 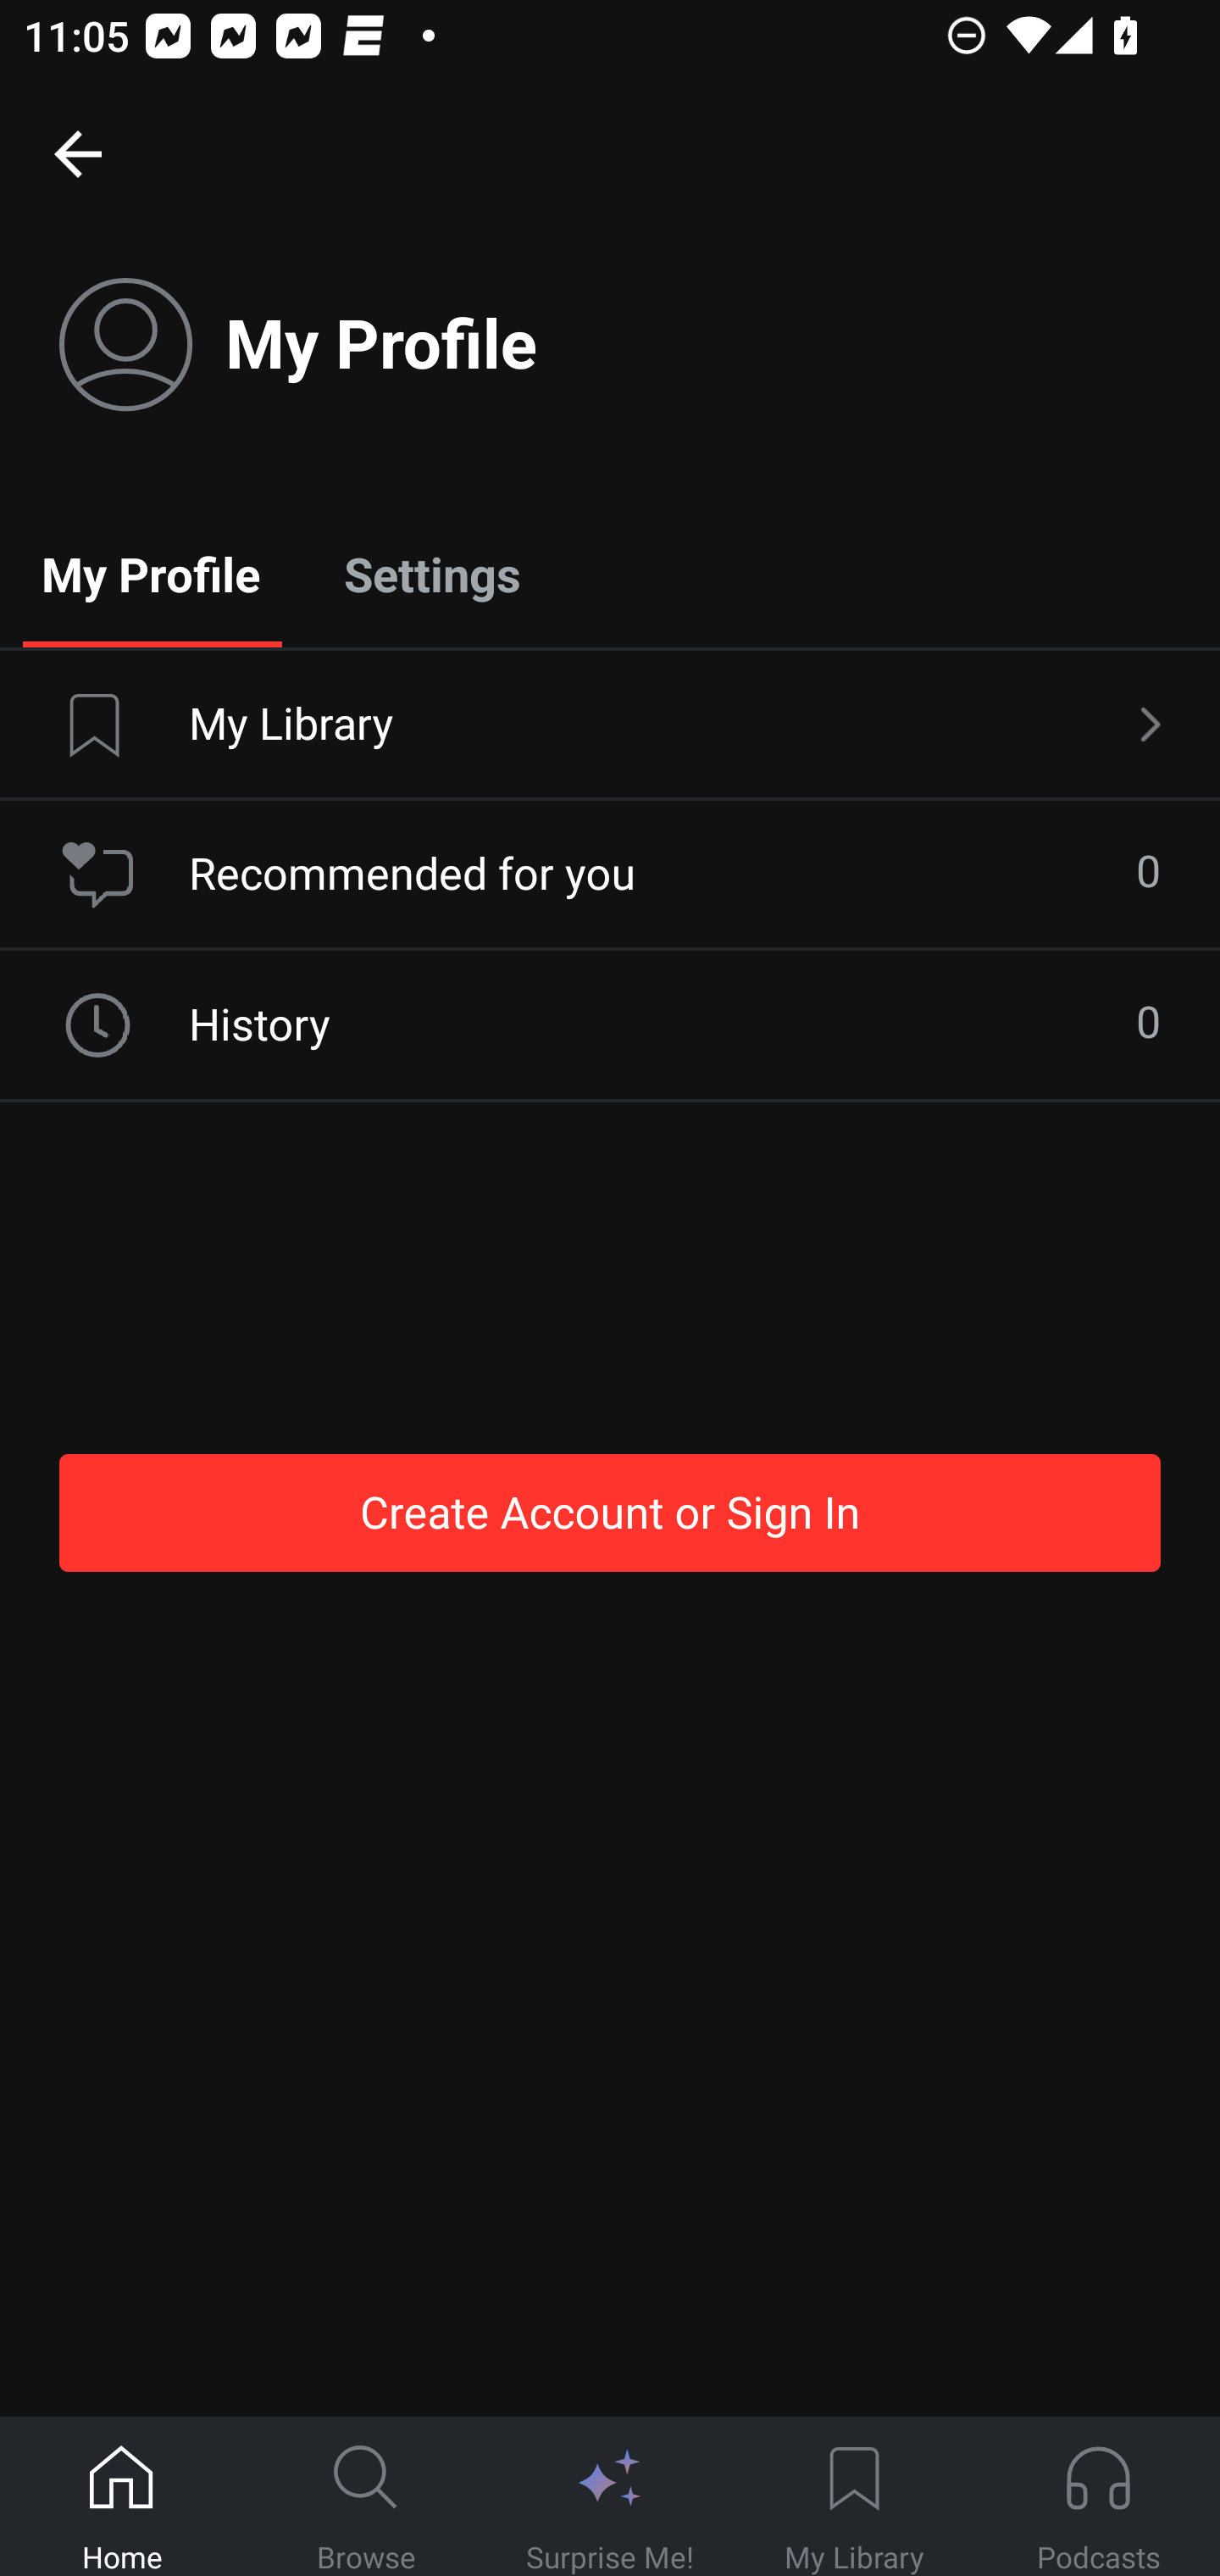 What do you see at coordinates (610, 1025) in the screenshot?
I see `History 0` at bounding box center [610, 1025].